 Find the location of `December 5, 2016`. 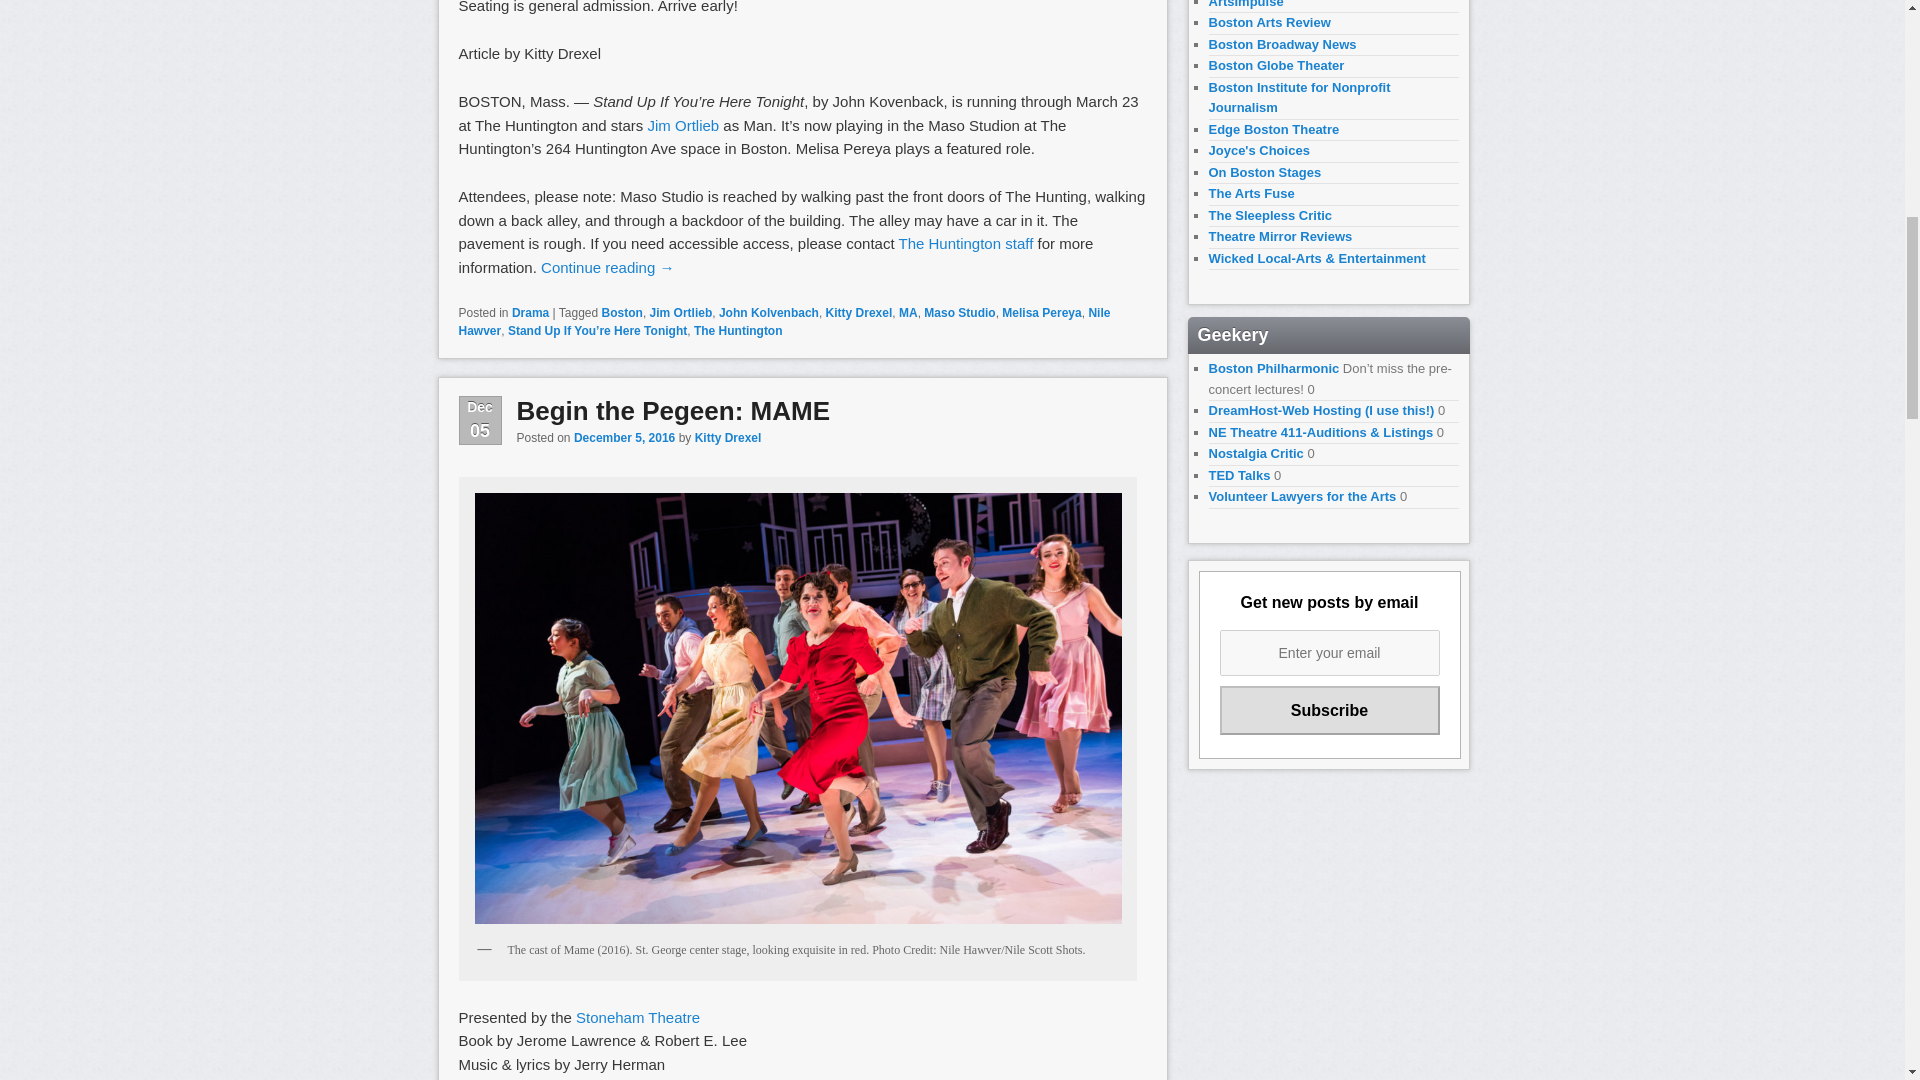

December 5, 2016 is located at coordinates (624, 437).